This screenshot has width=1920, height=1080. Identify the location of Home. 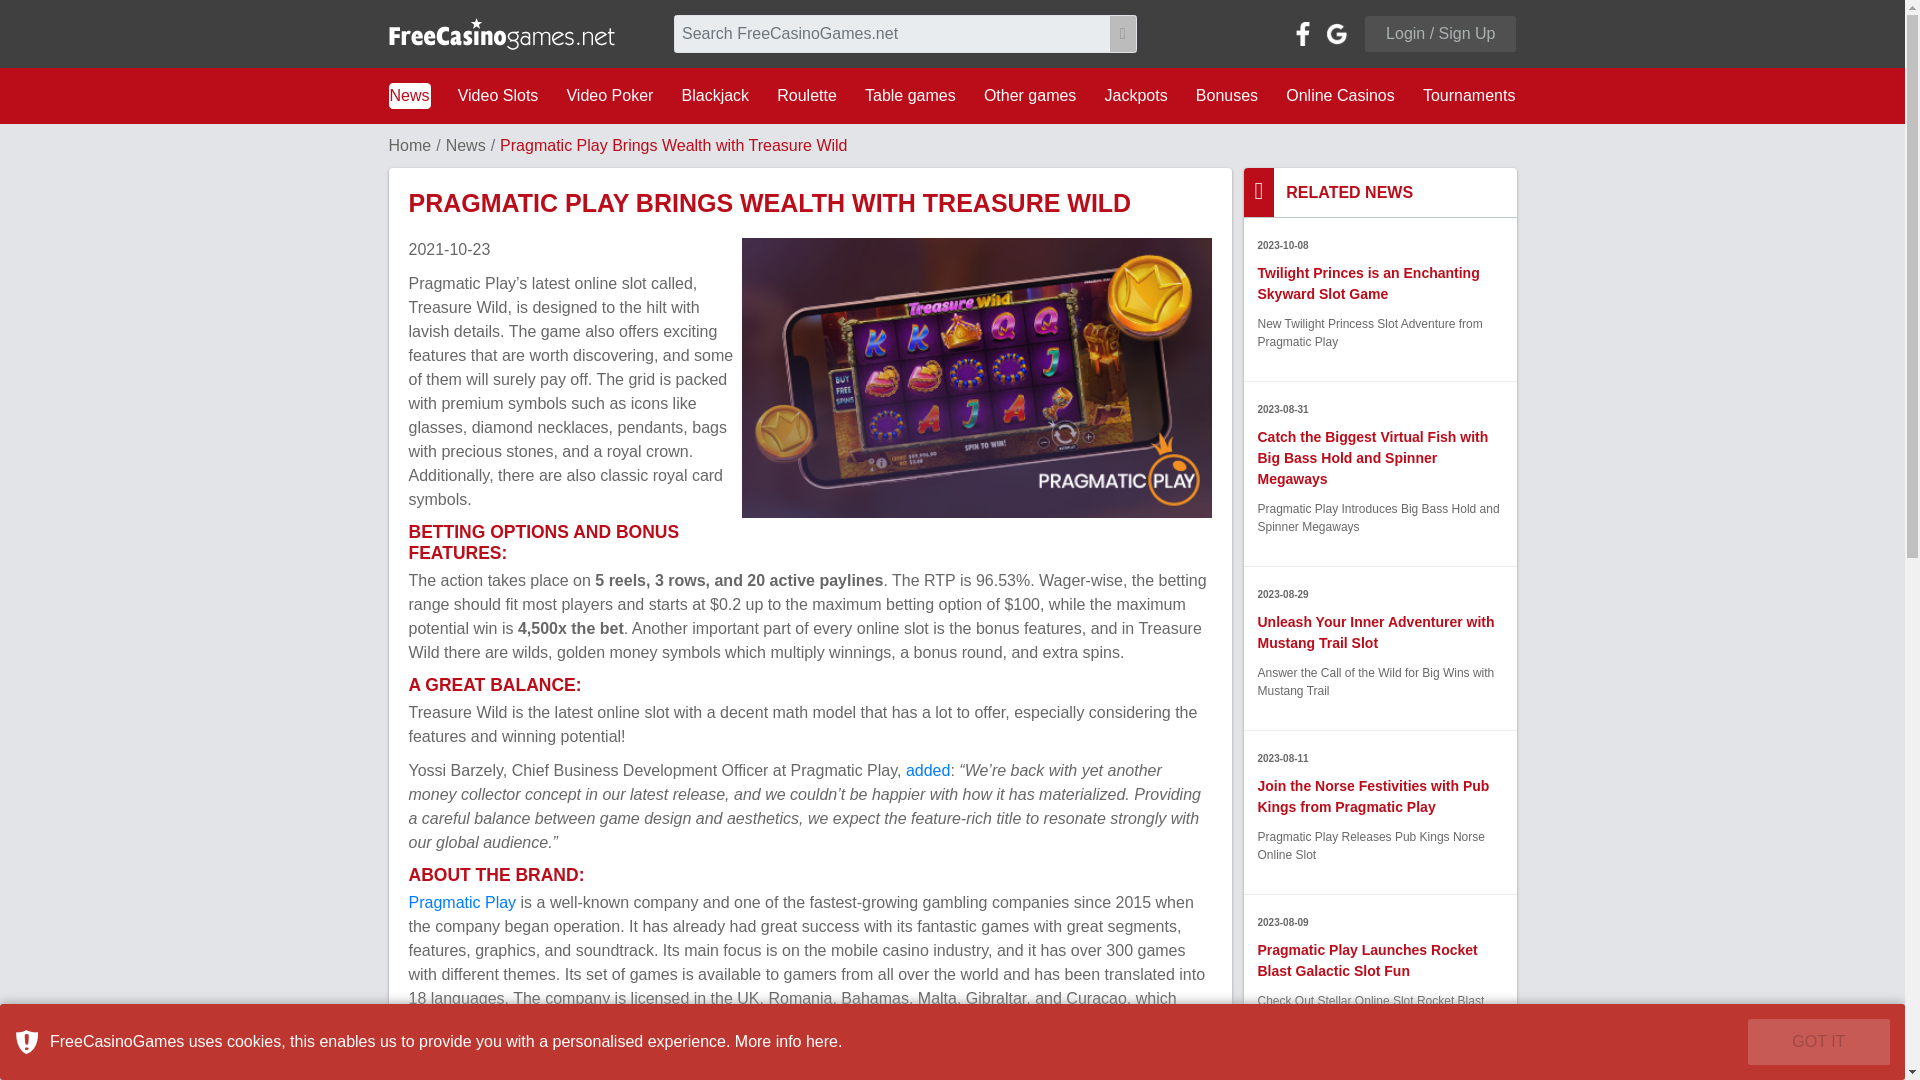
(408, 146).